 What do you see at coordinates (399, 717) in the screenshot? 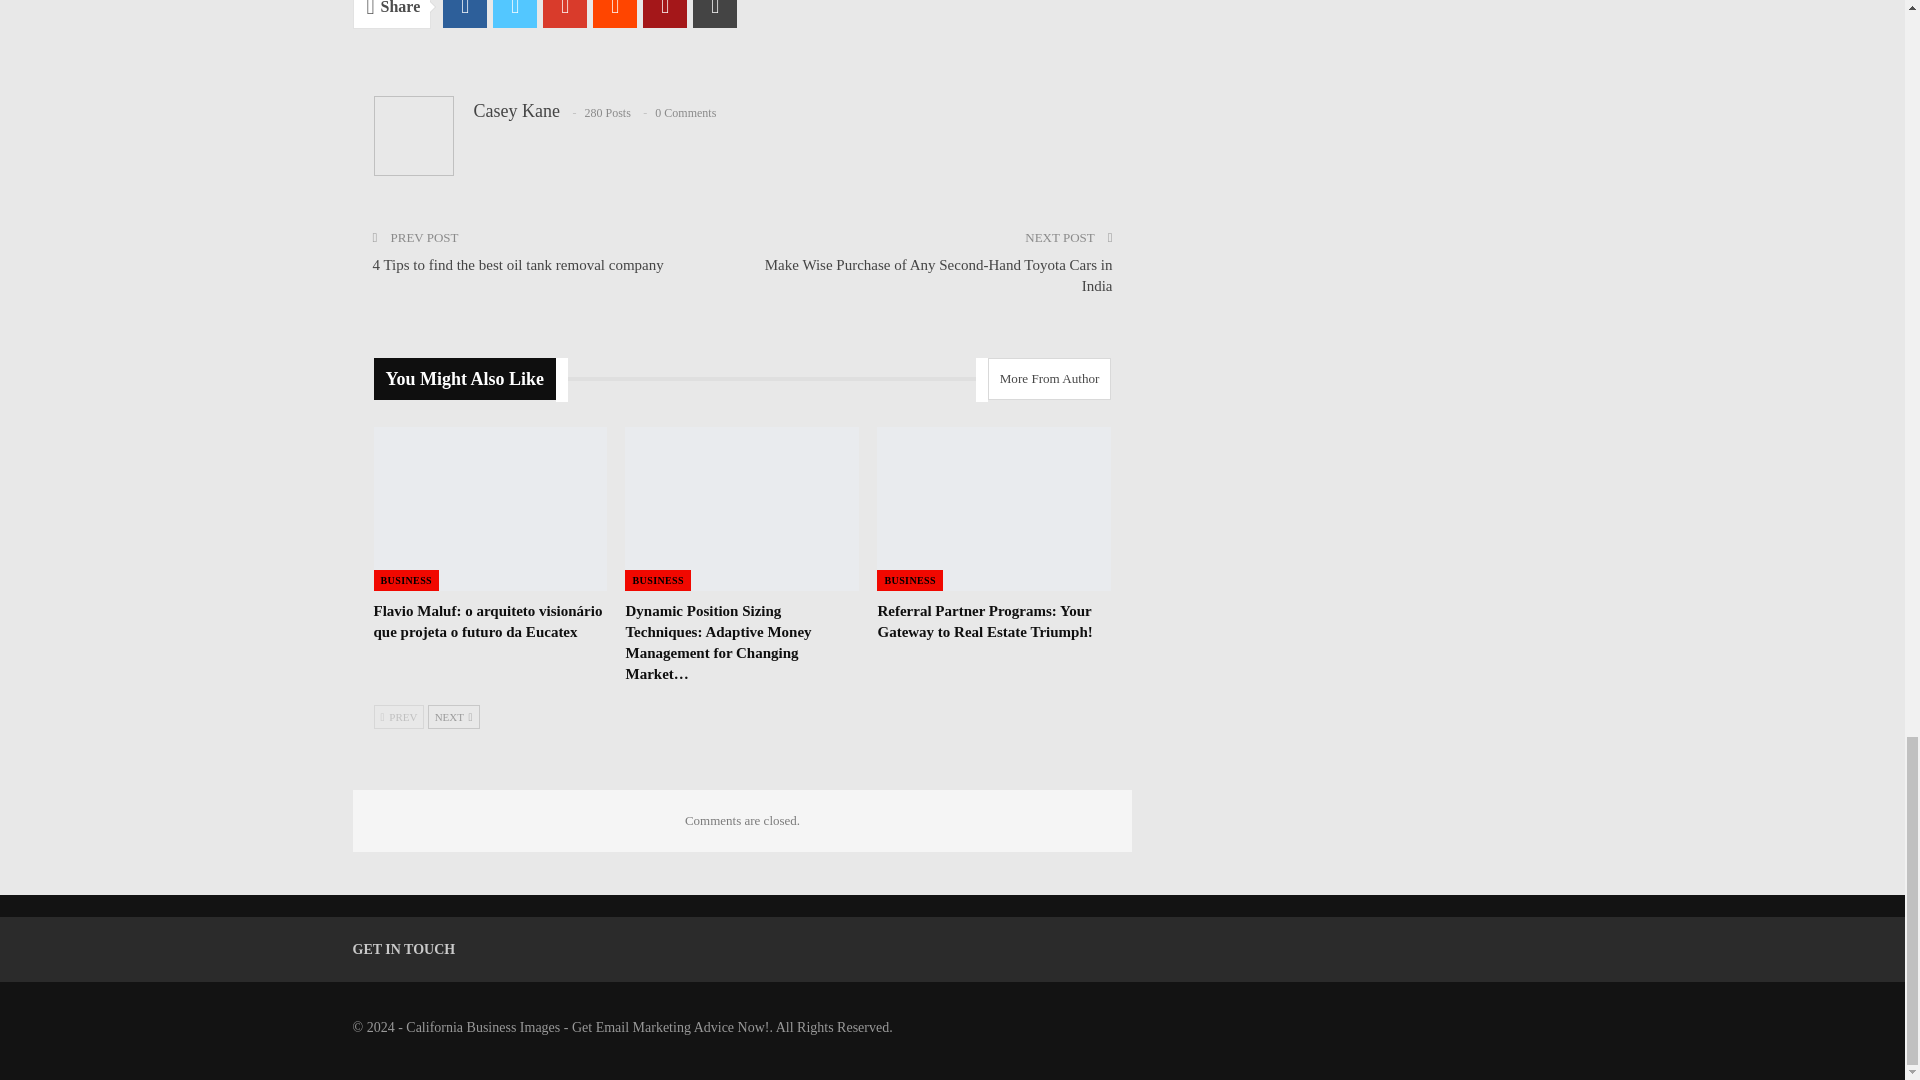
I see `Previous` at bounding box center [399, 717].